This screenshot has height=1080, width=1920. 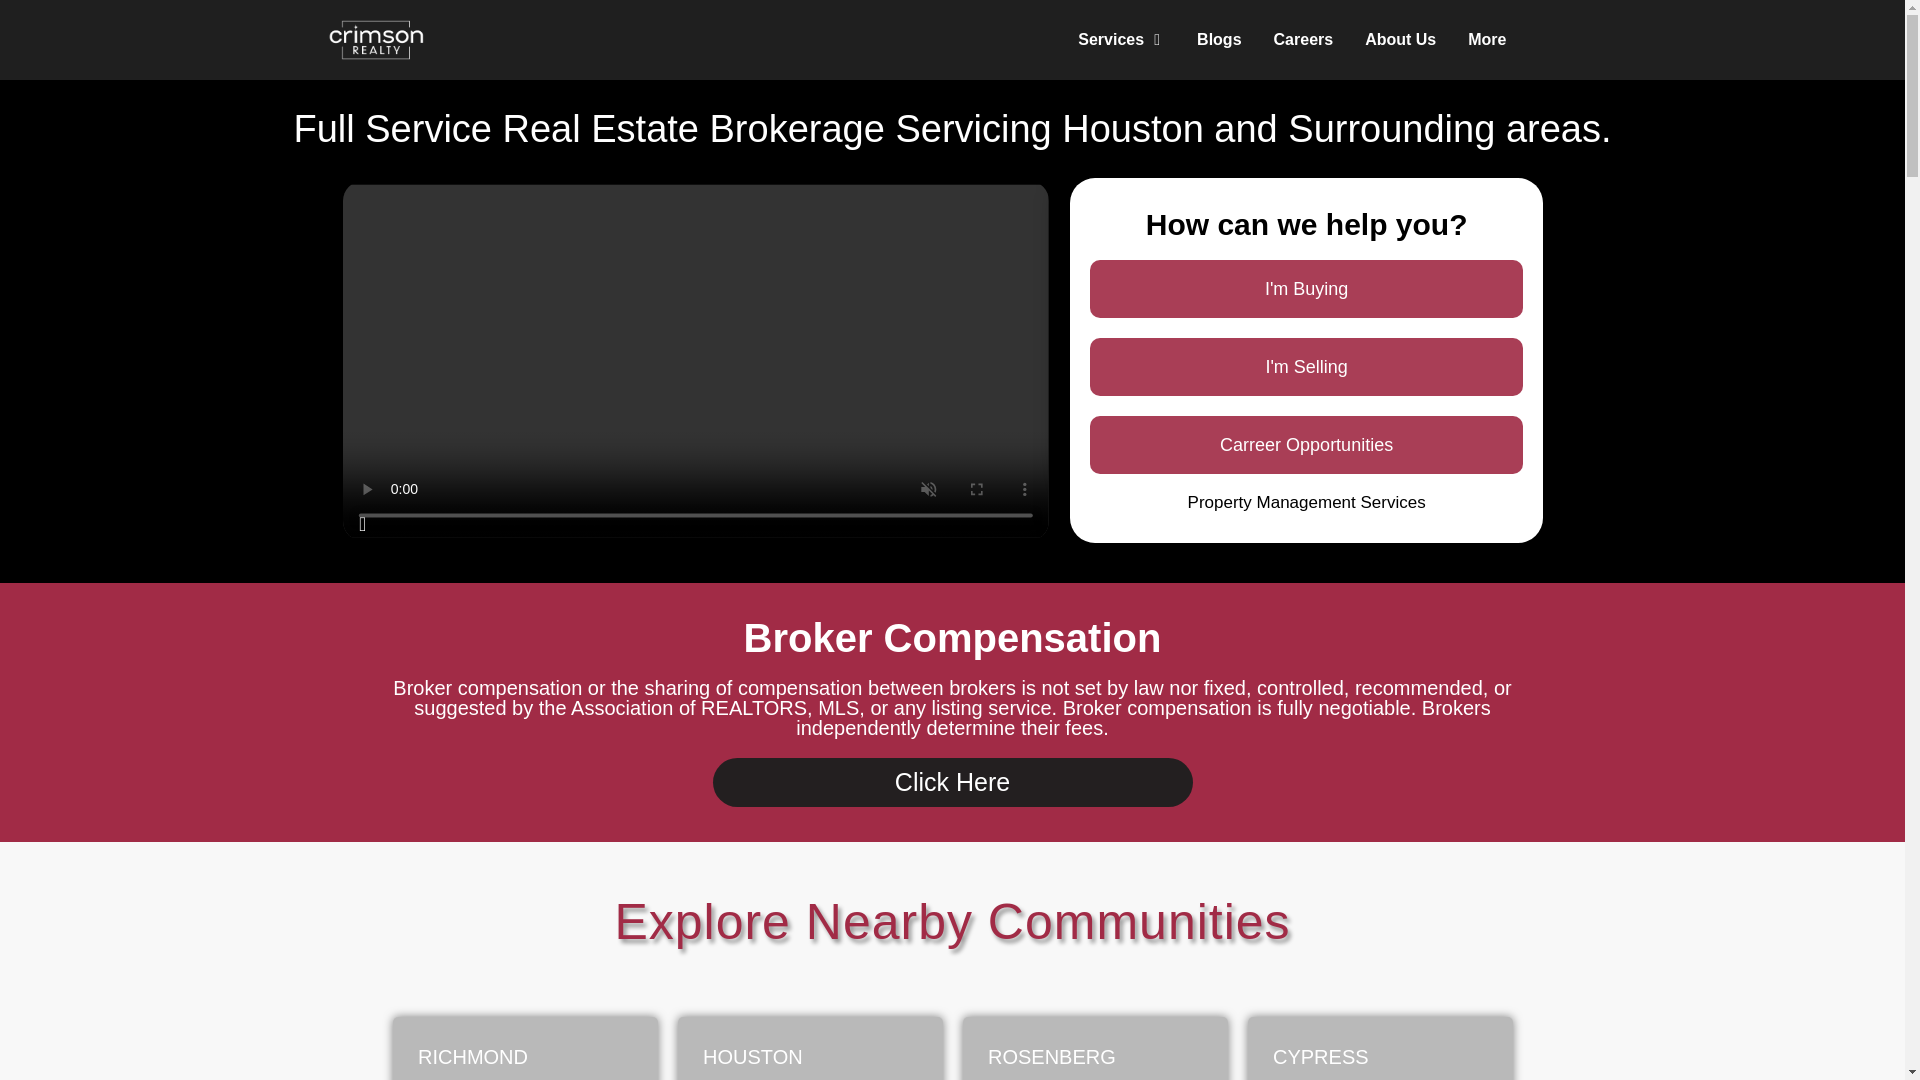 What do you see at coordinates (1306, 288) in the screenshot?
I see `I'm Buying` at bounding box center [1306, 288].